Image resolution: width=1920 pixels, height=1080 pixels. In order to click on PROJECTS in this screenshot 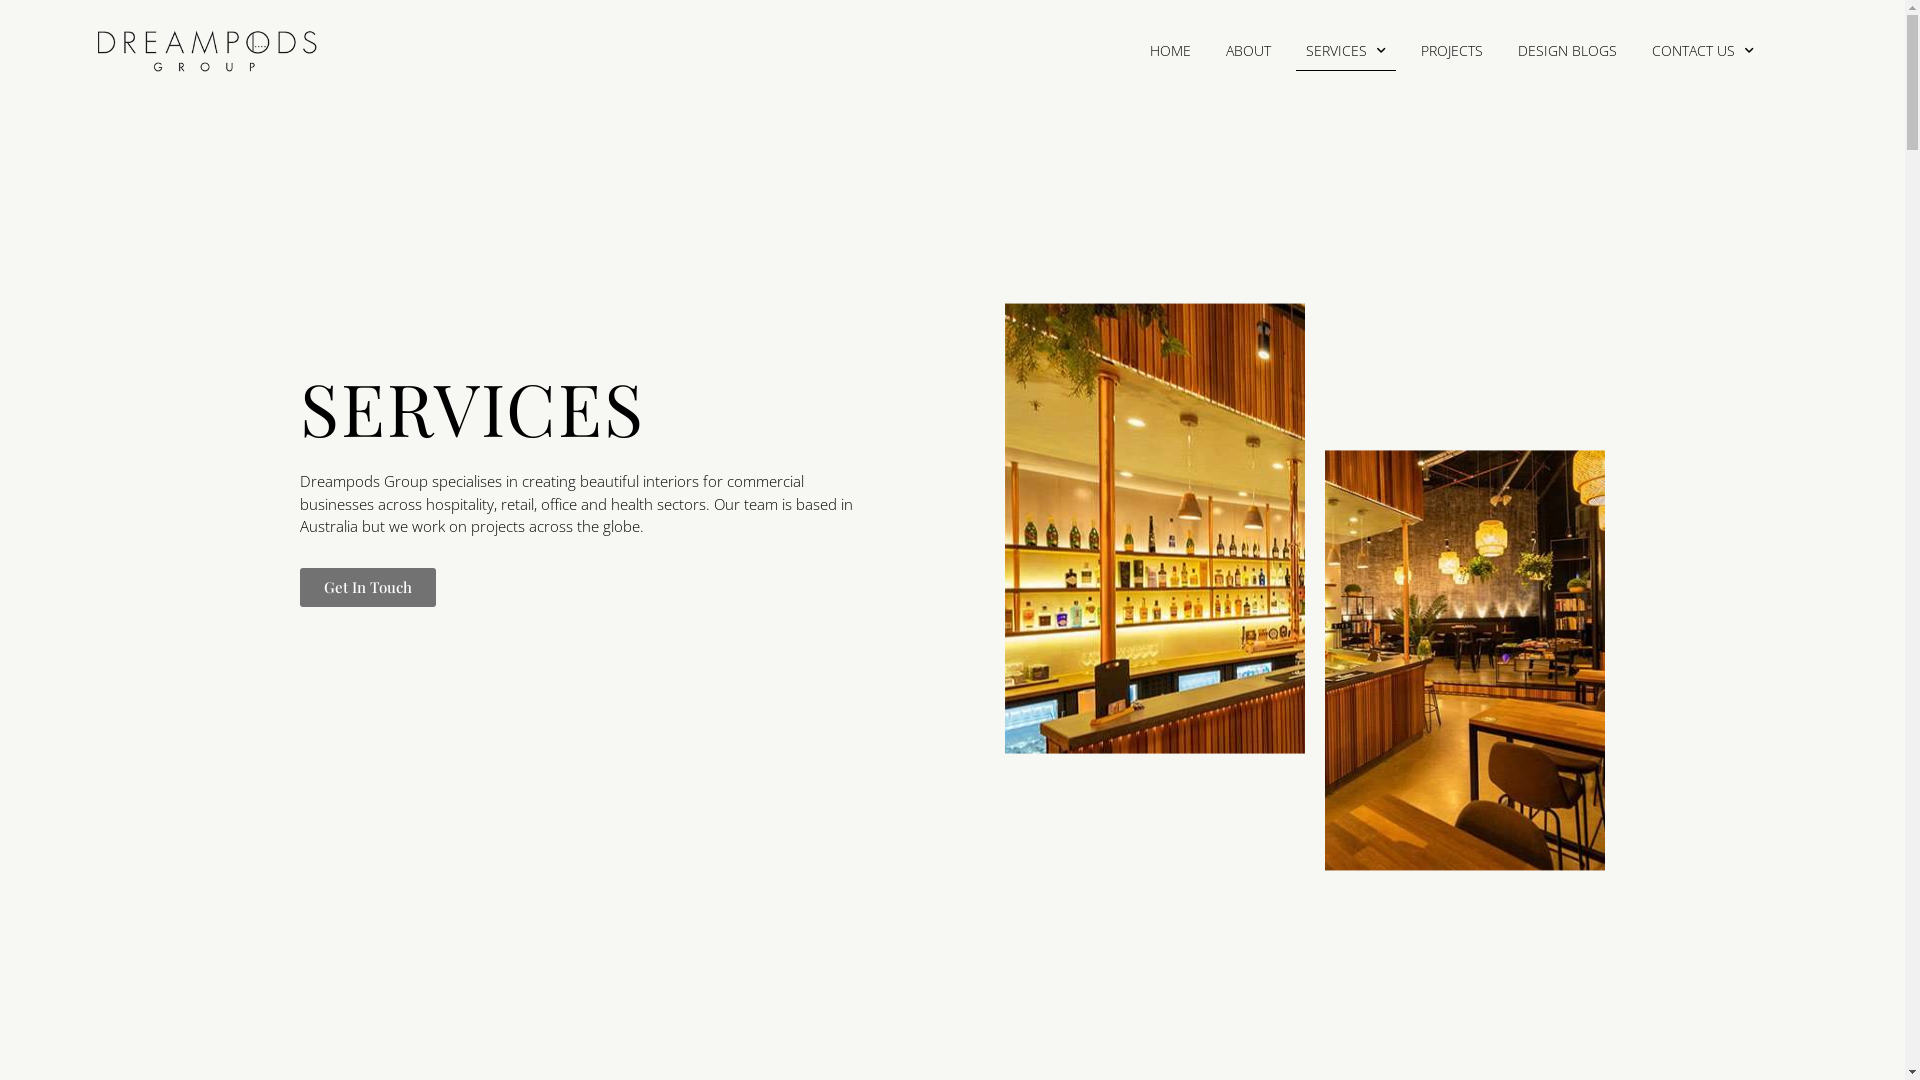, I will do `click(1452, 51)`.